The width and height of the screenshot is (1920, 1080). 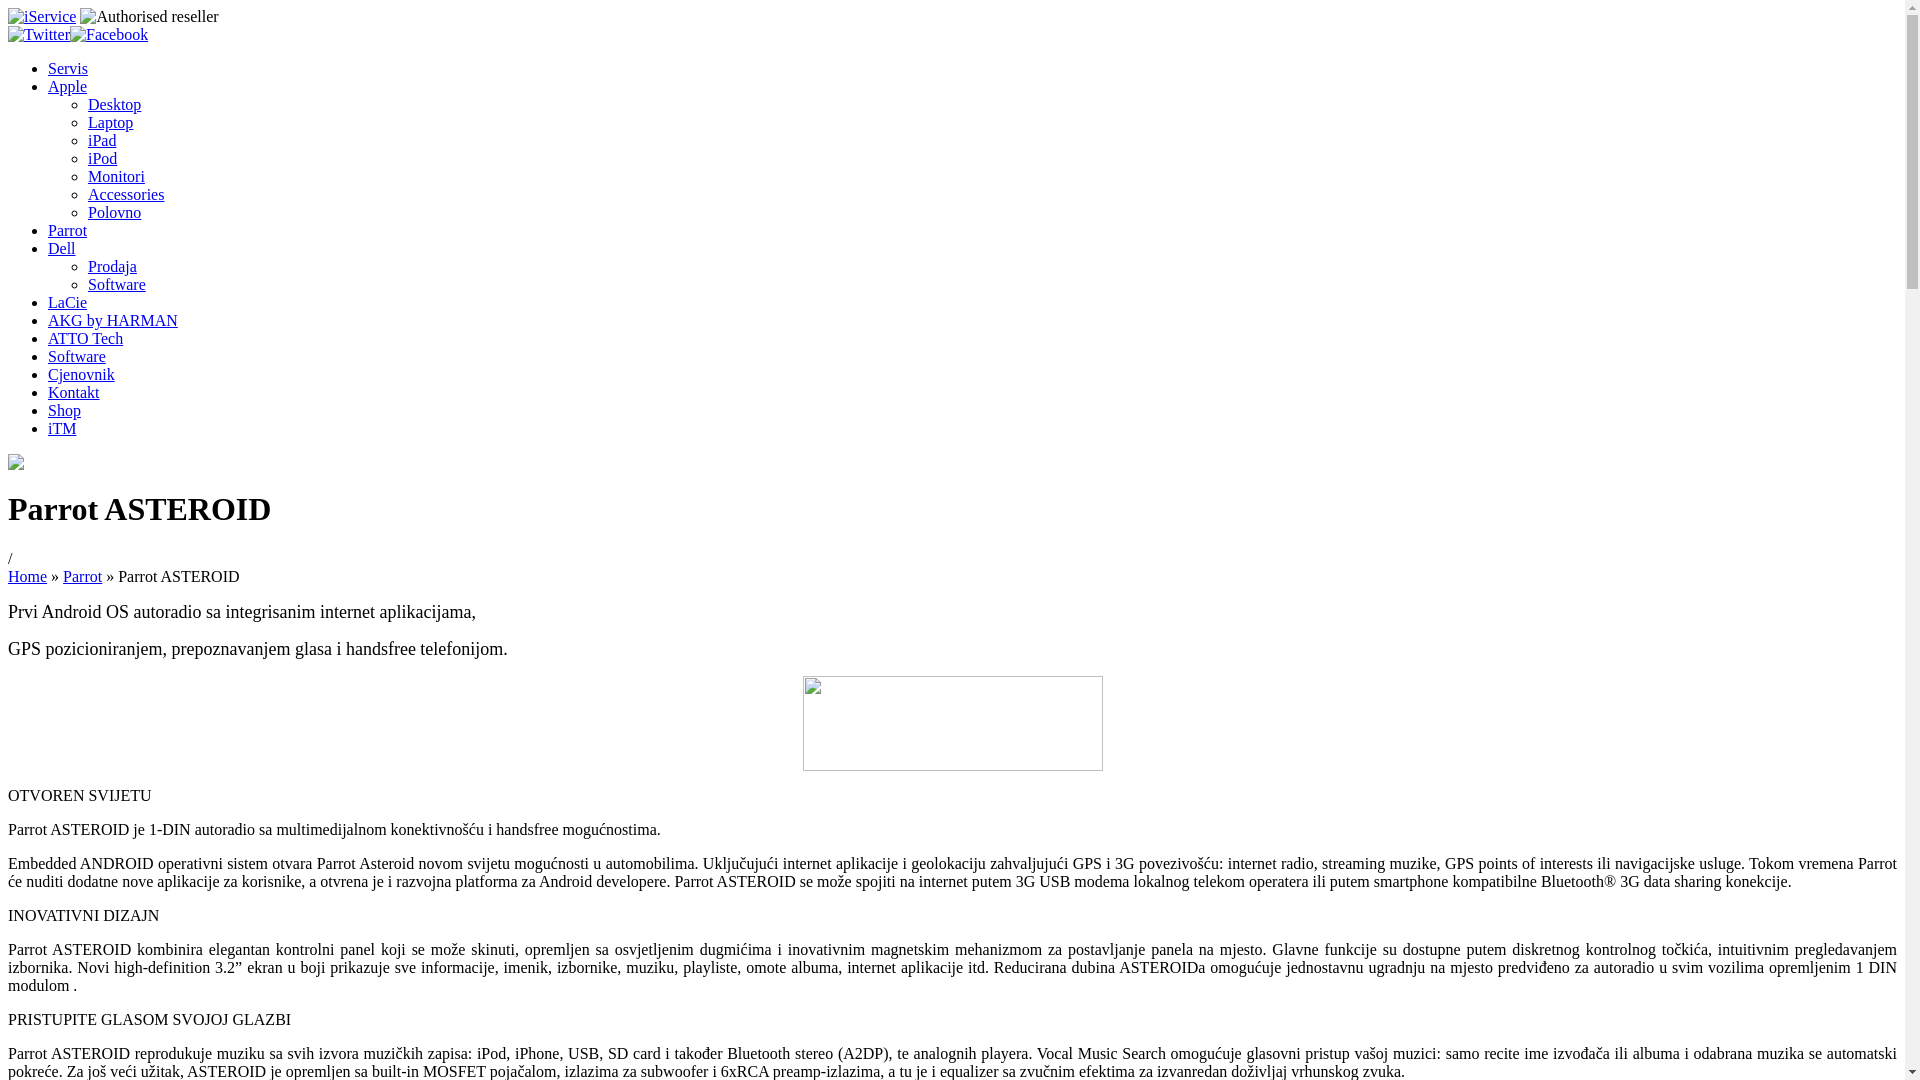 I want to click on Prodaja, so click(x=112, y=266).